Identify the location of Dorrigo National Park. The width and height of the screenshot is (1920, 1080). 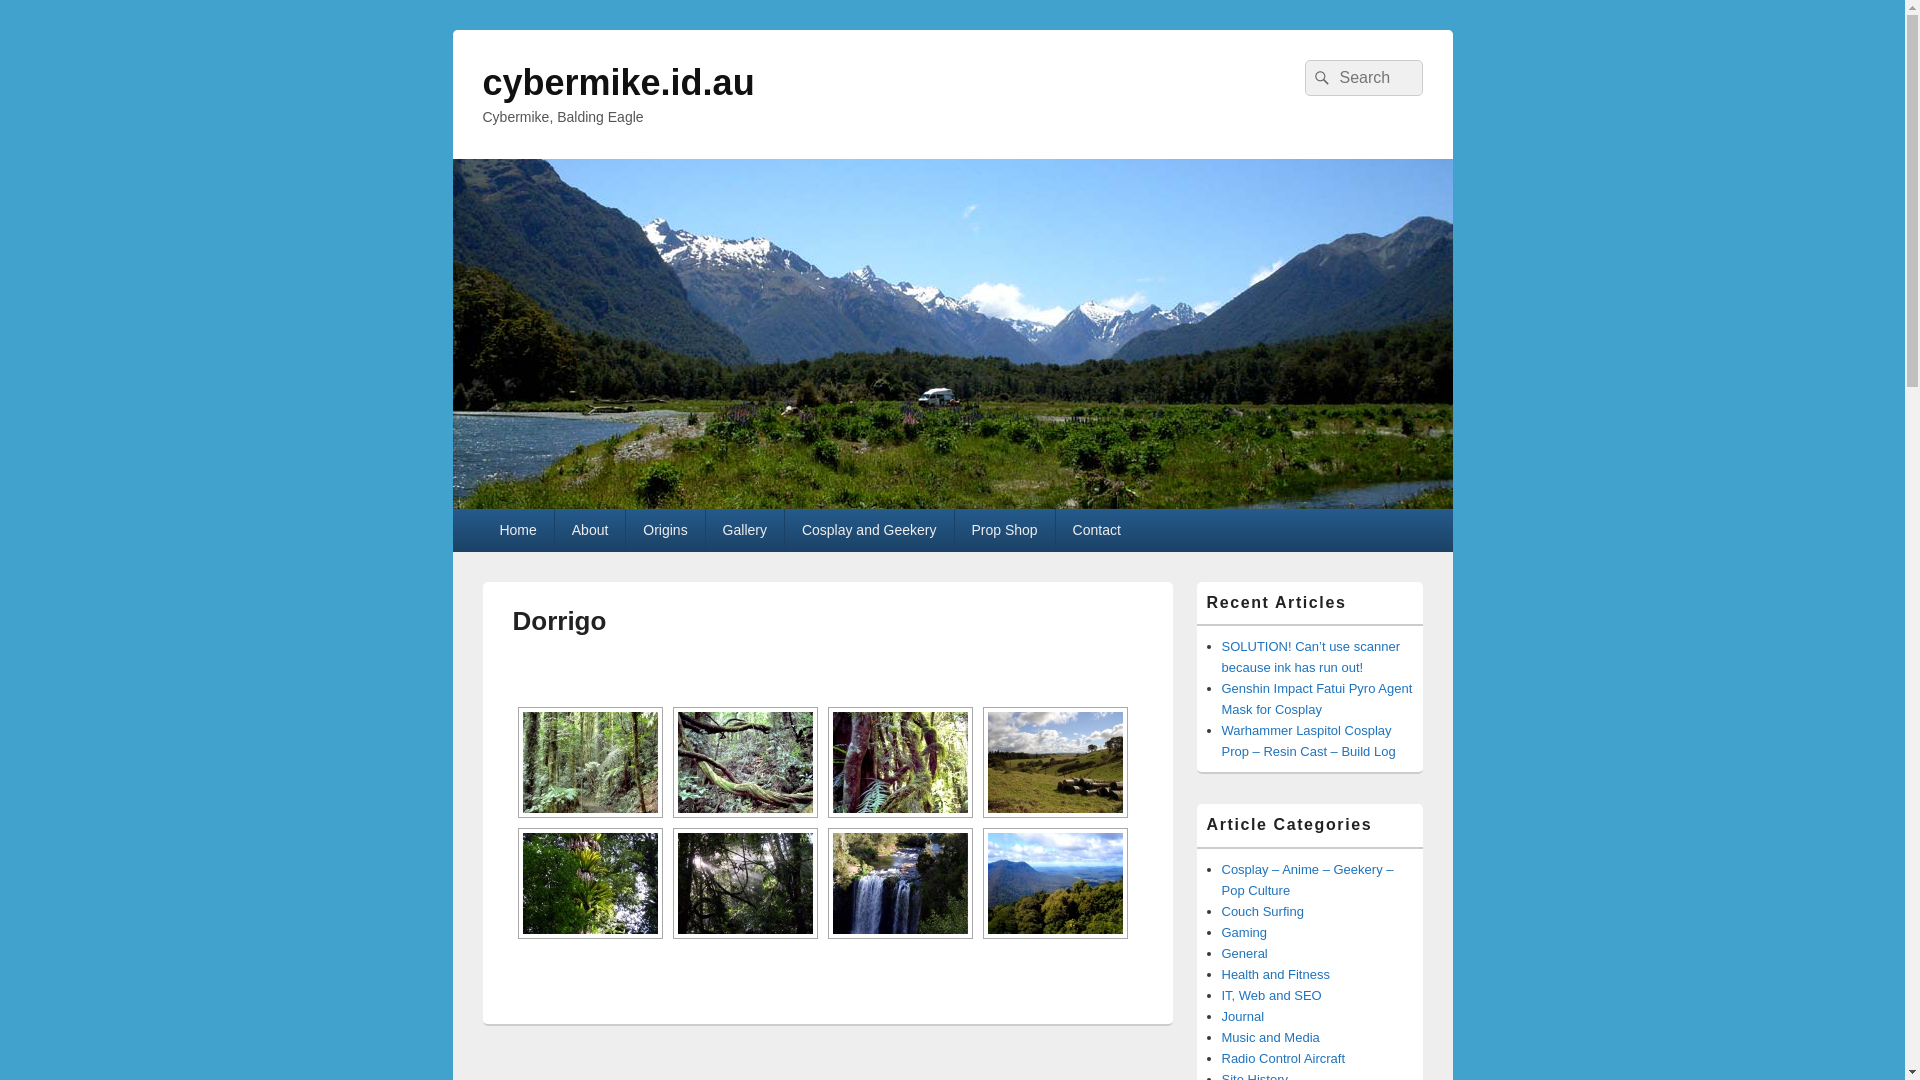
(590, 762).